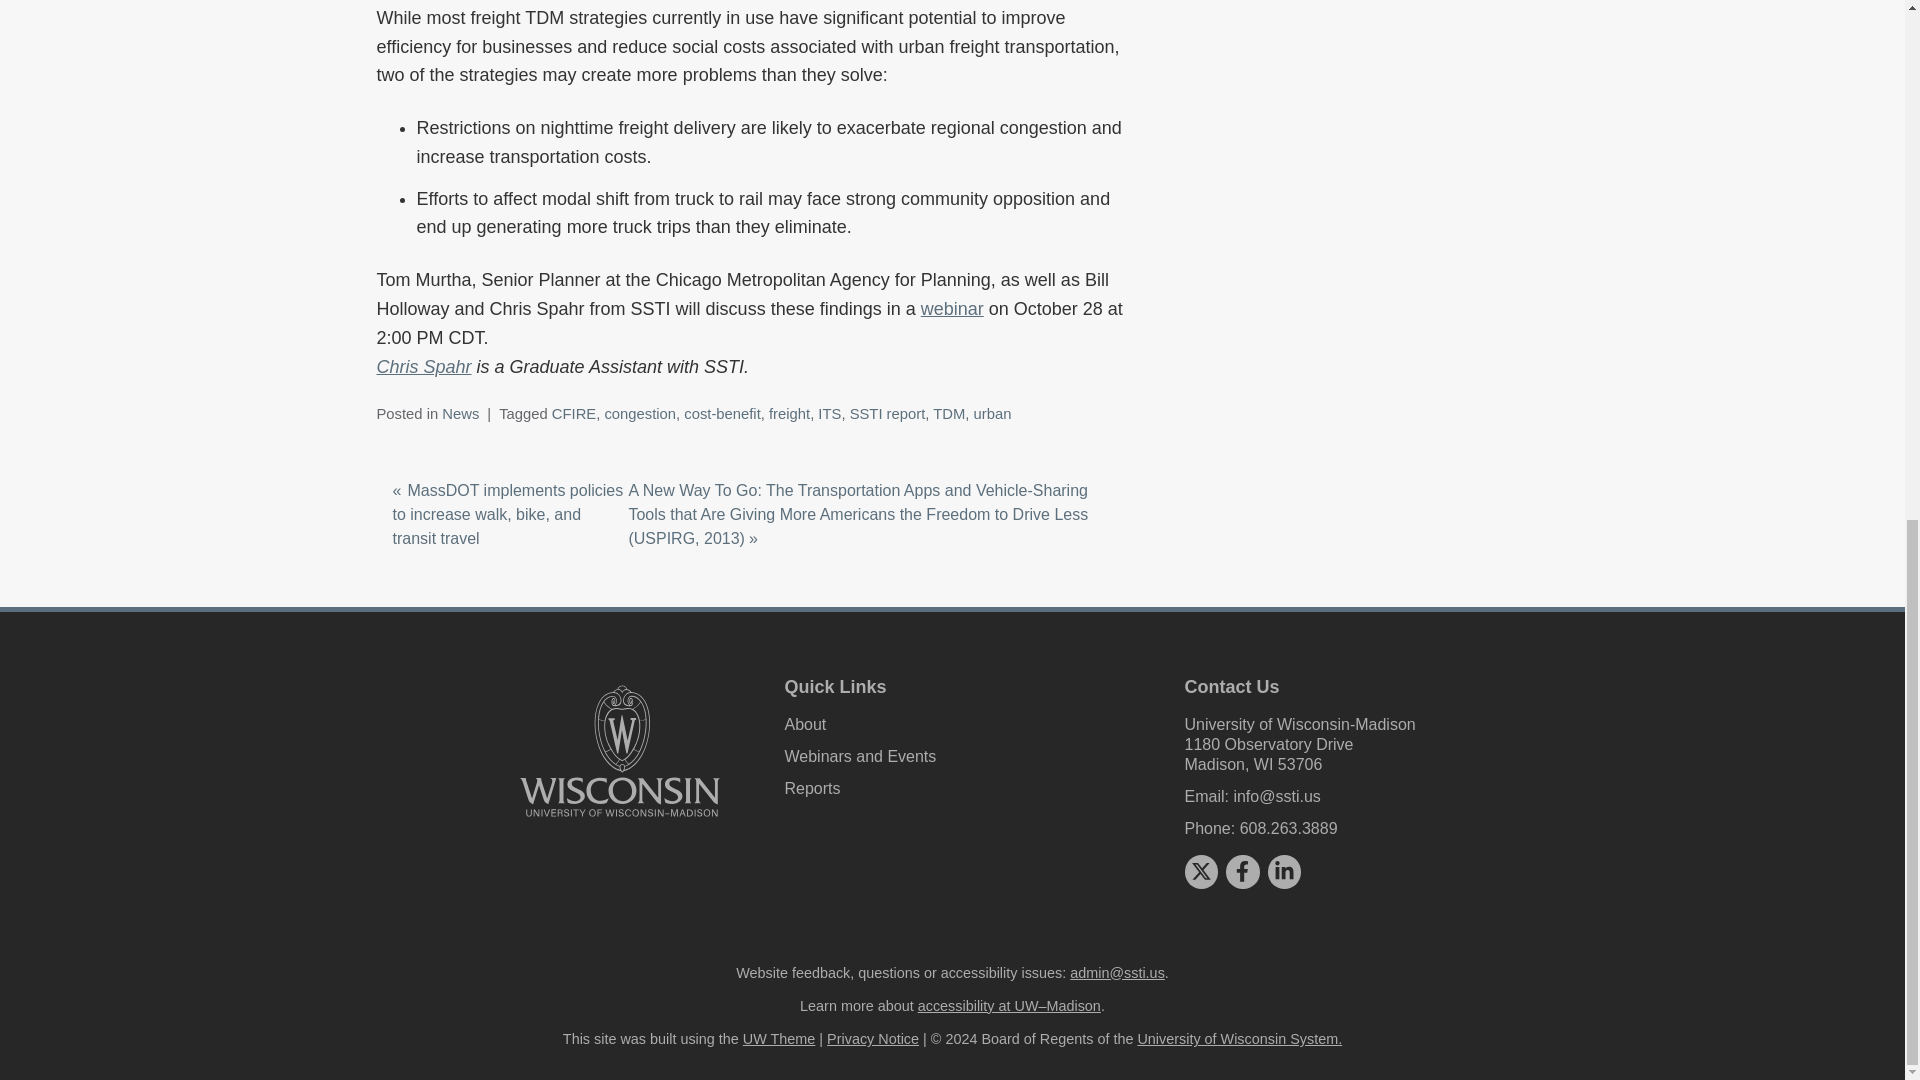  What do you see at coordinates (1200, 870) in the screenshot?
I see `x twitter` at bounding box center [1200, 870].